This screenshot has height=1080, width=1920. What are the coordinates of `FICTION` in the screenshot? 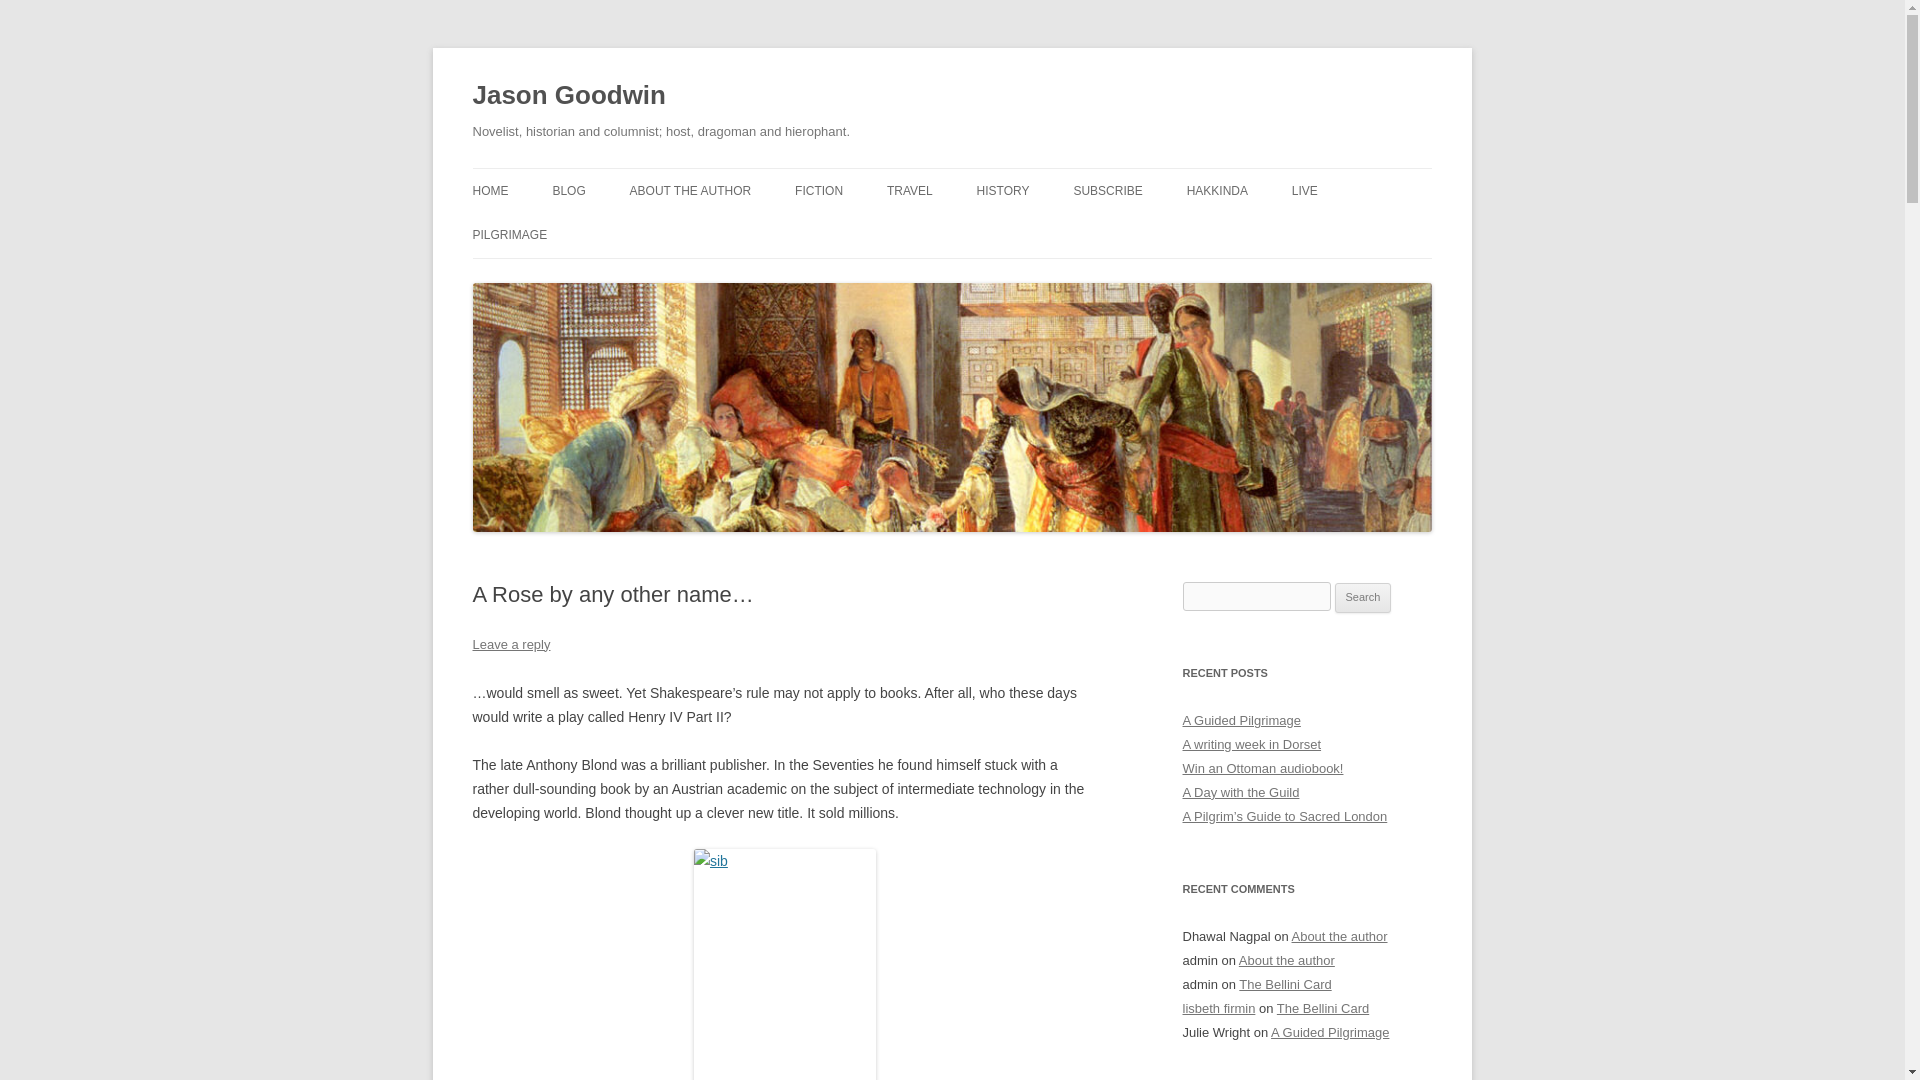 It's located at (818, 190).